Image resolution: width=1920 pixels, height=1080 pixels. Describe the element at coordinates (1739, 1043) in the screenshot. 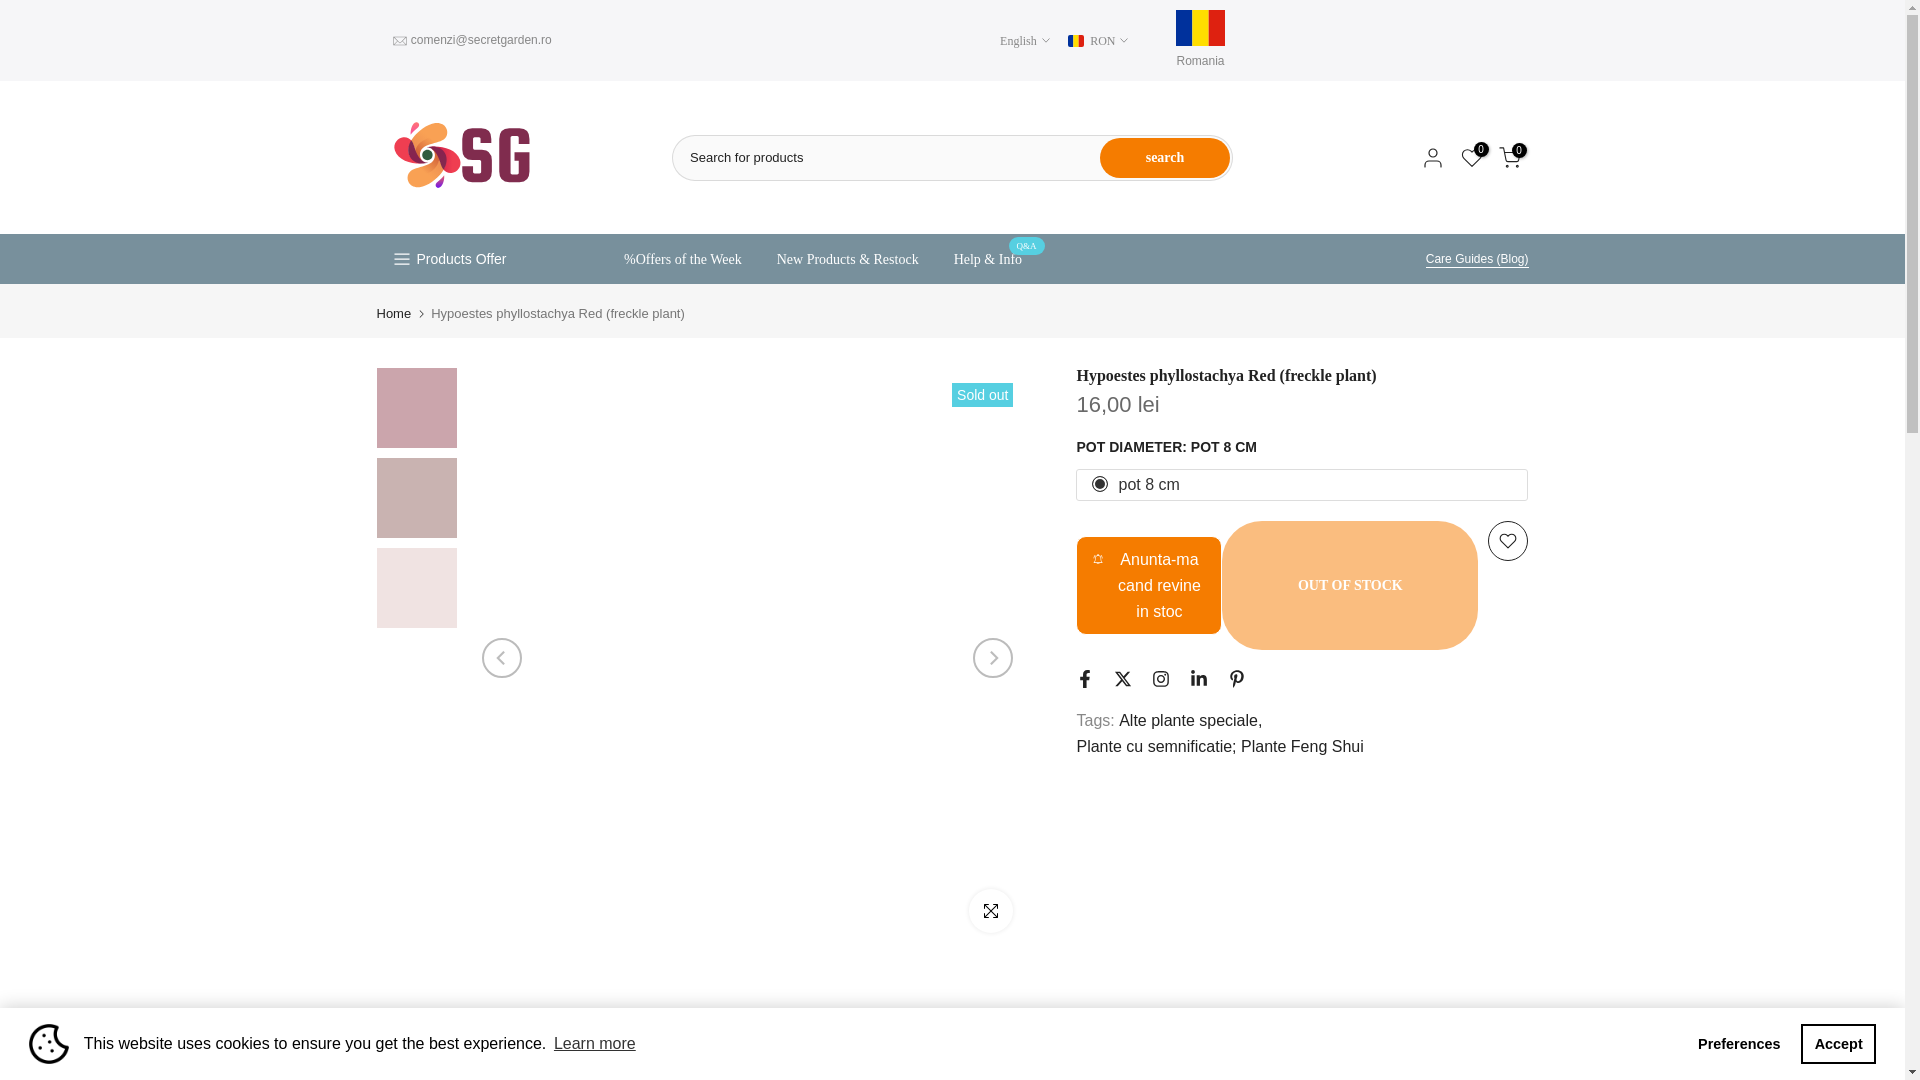

I see `Preferences` at that location.